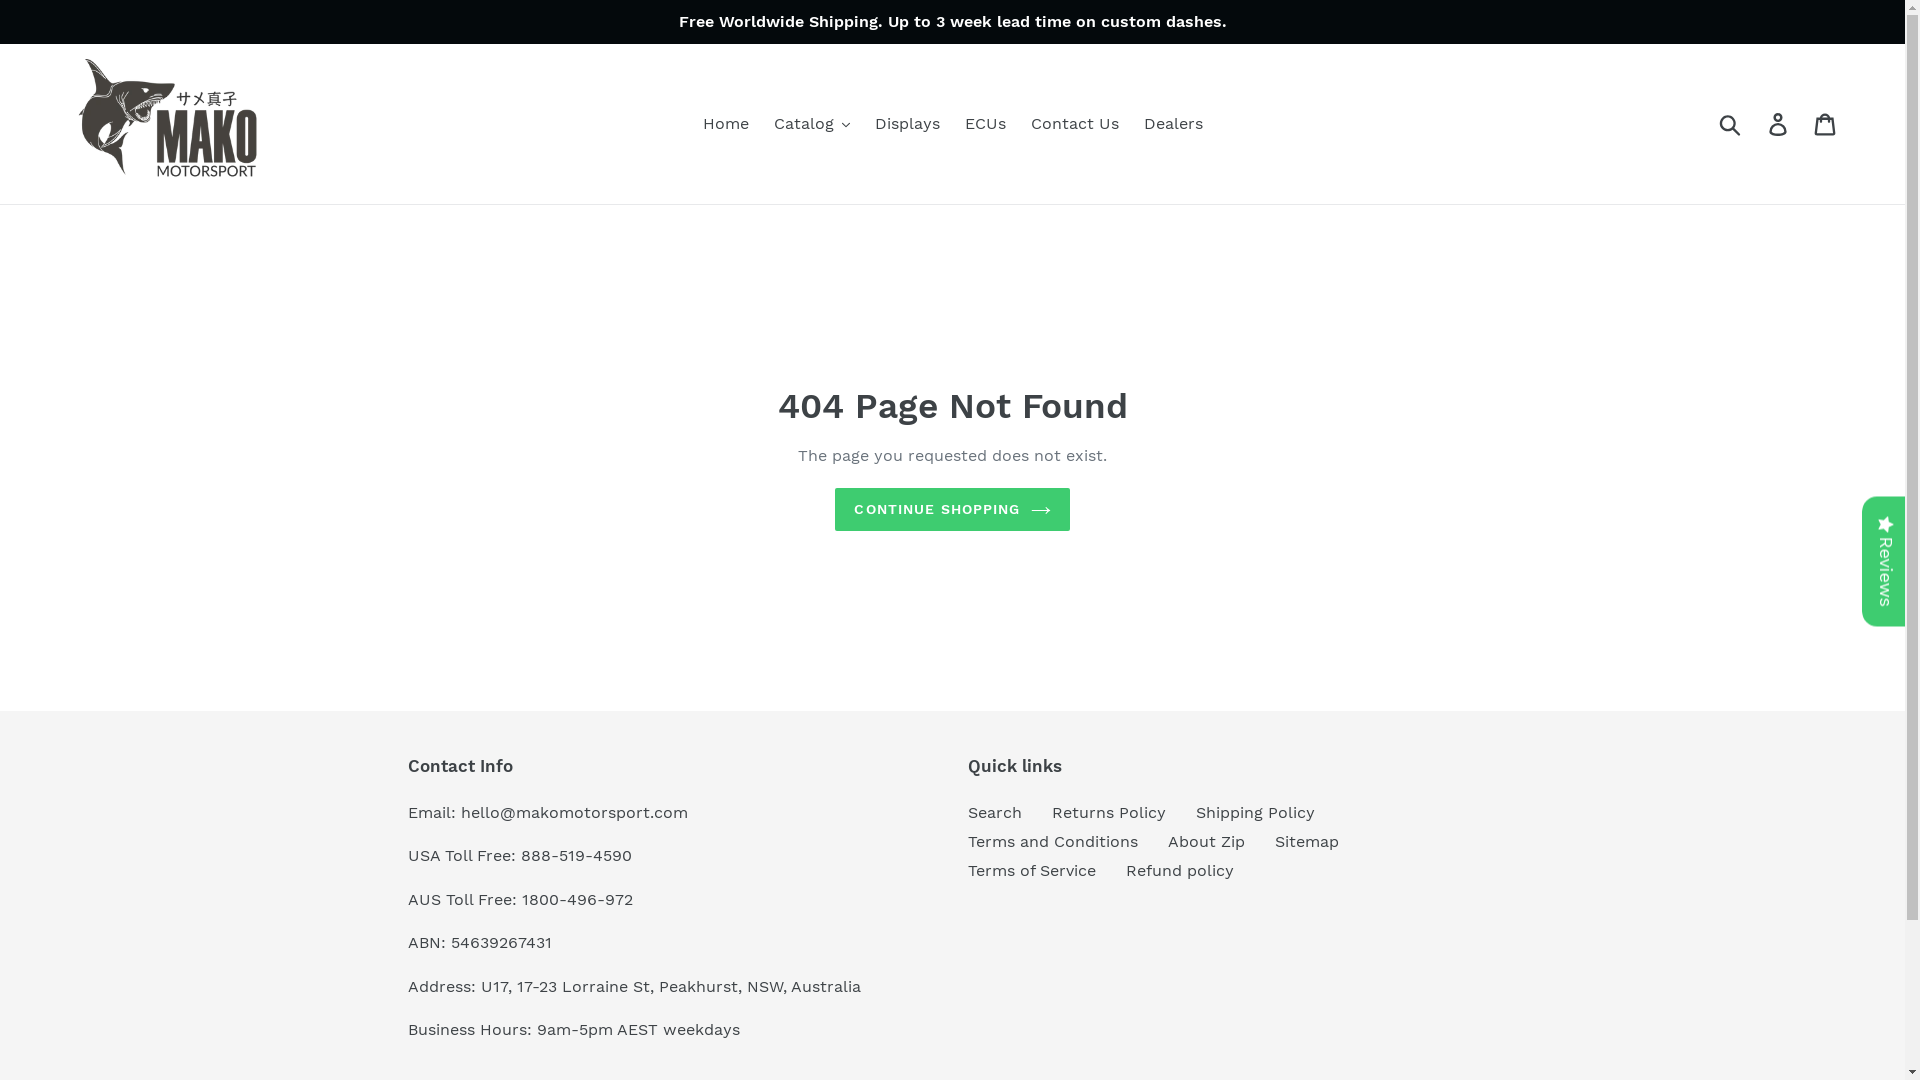 This screenshot has height=1080, width=1920. Describe the element at coordinates (1180, 870) in the screenshot. I see `Refund policy` at that location.